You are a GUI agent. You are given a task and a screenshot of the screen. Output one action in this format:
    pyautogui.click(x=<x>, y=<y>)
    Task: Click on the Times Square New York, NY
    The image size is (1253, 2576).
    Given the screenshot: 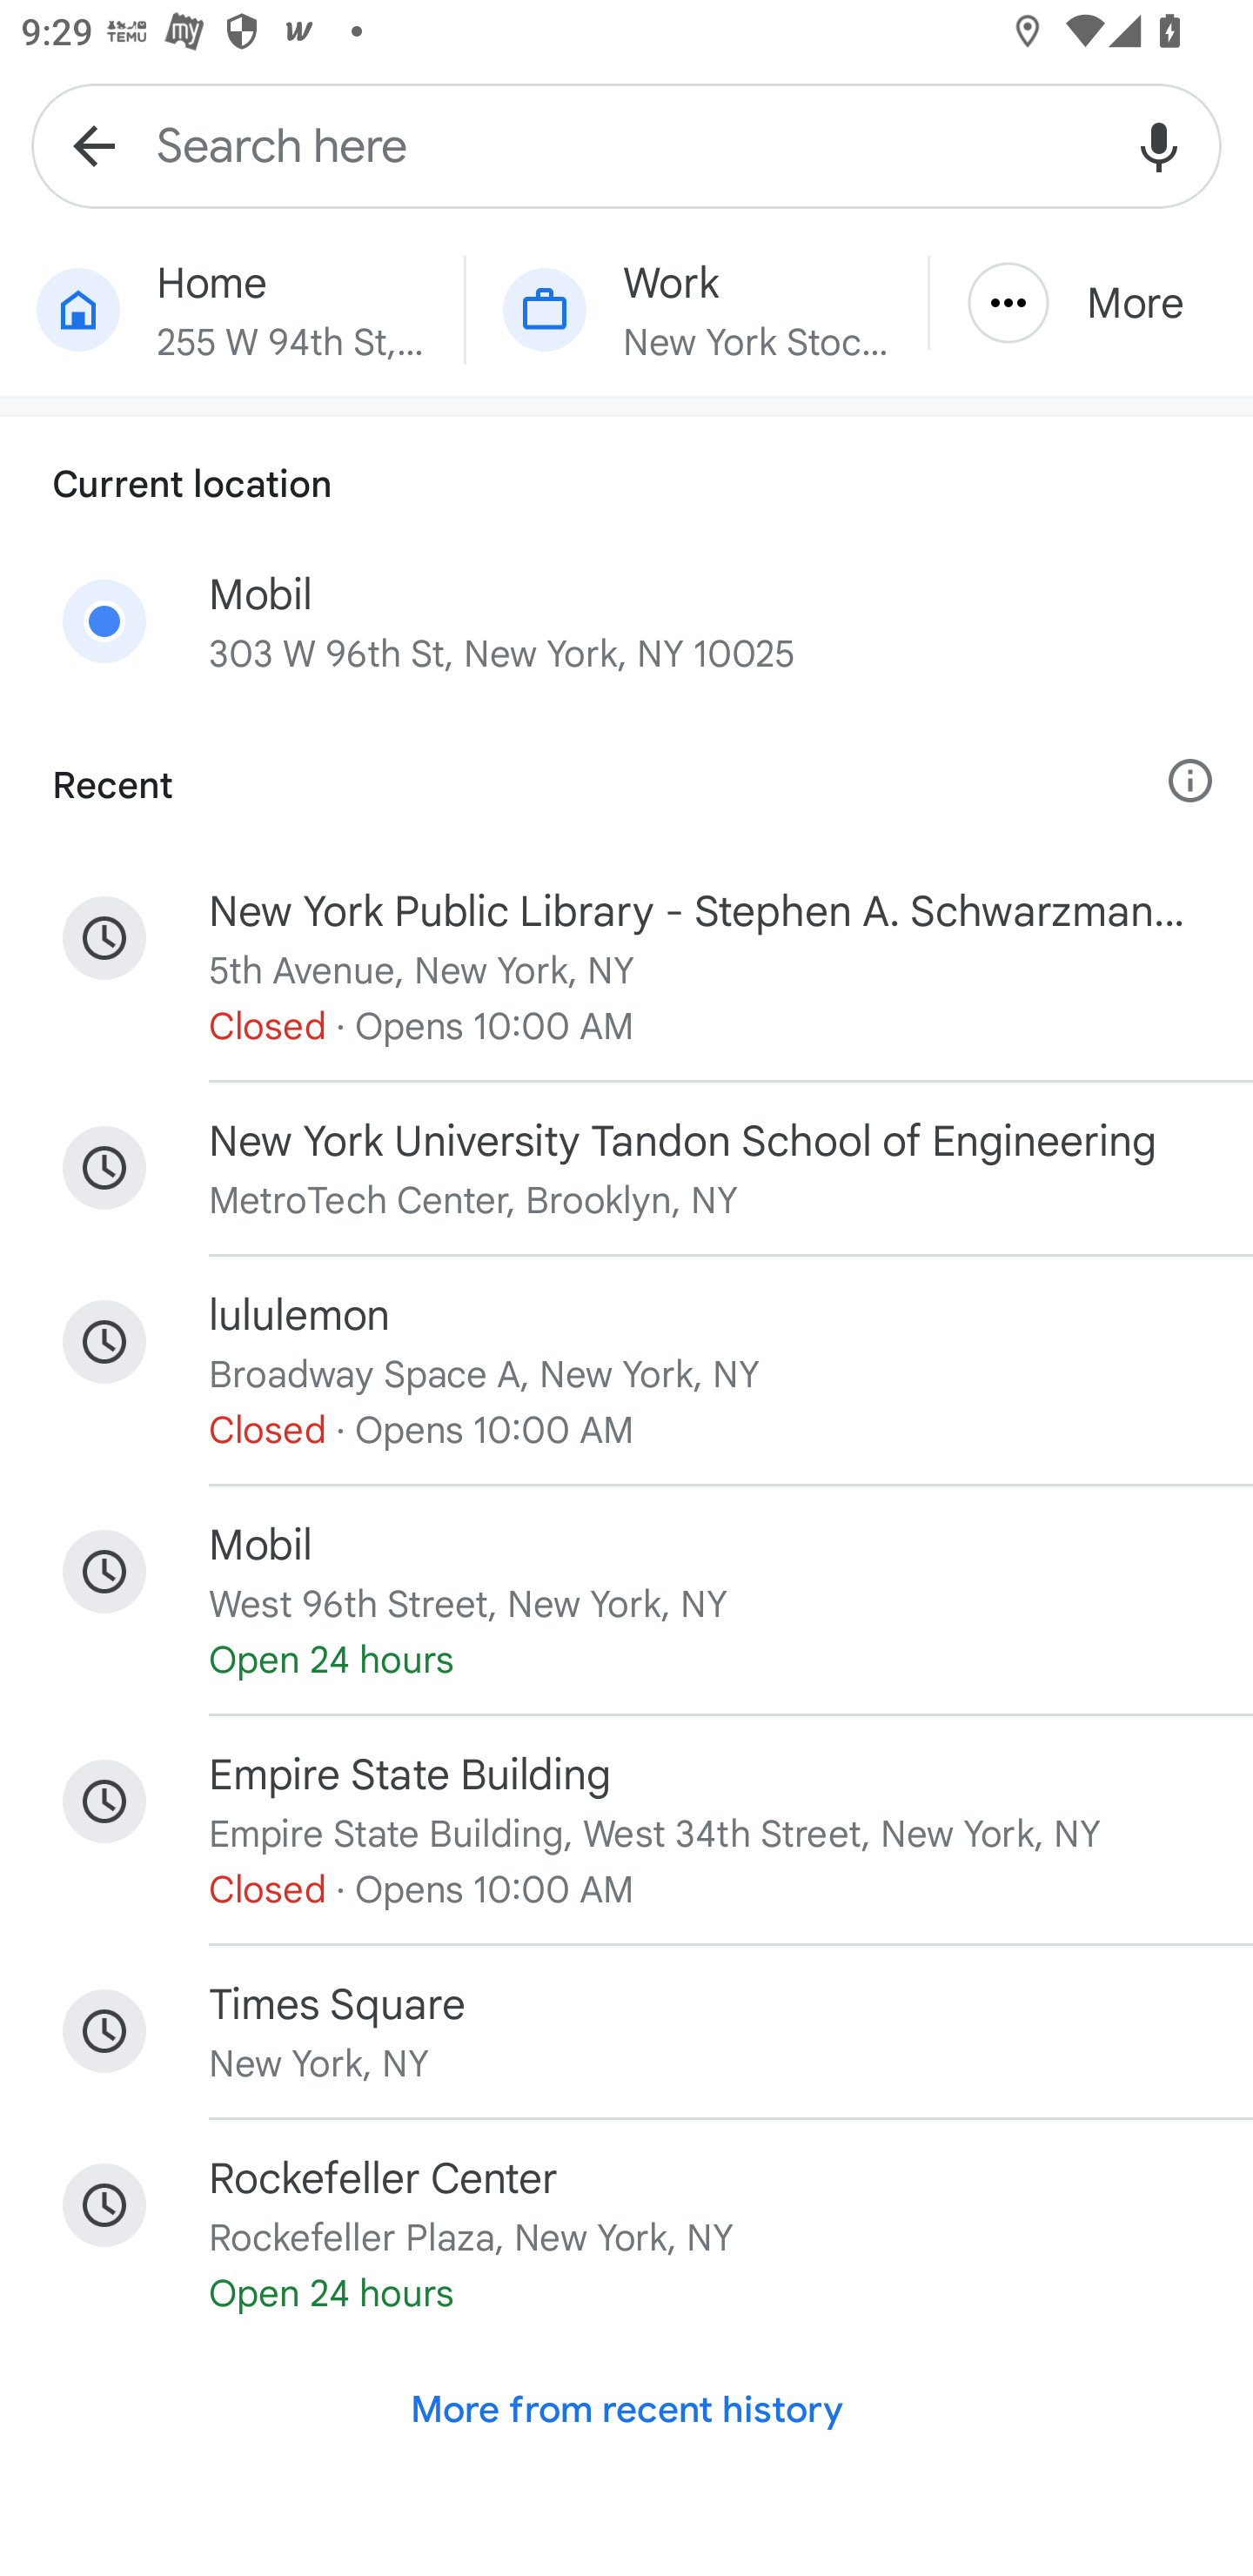 What is the action you would take?
    pyautogui.click(x=626, y=2031)
    